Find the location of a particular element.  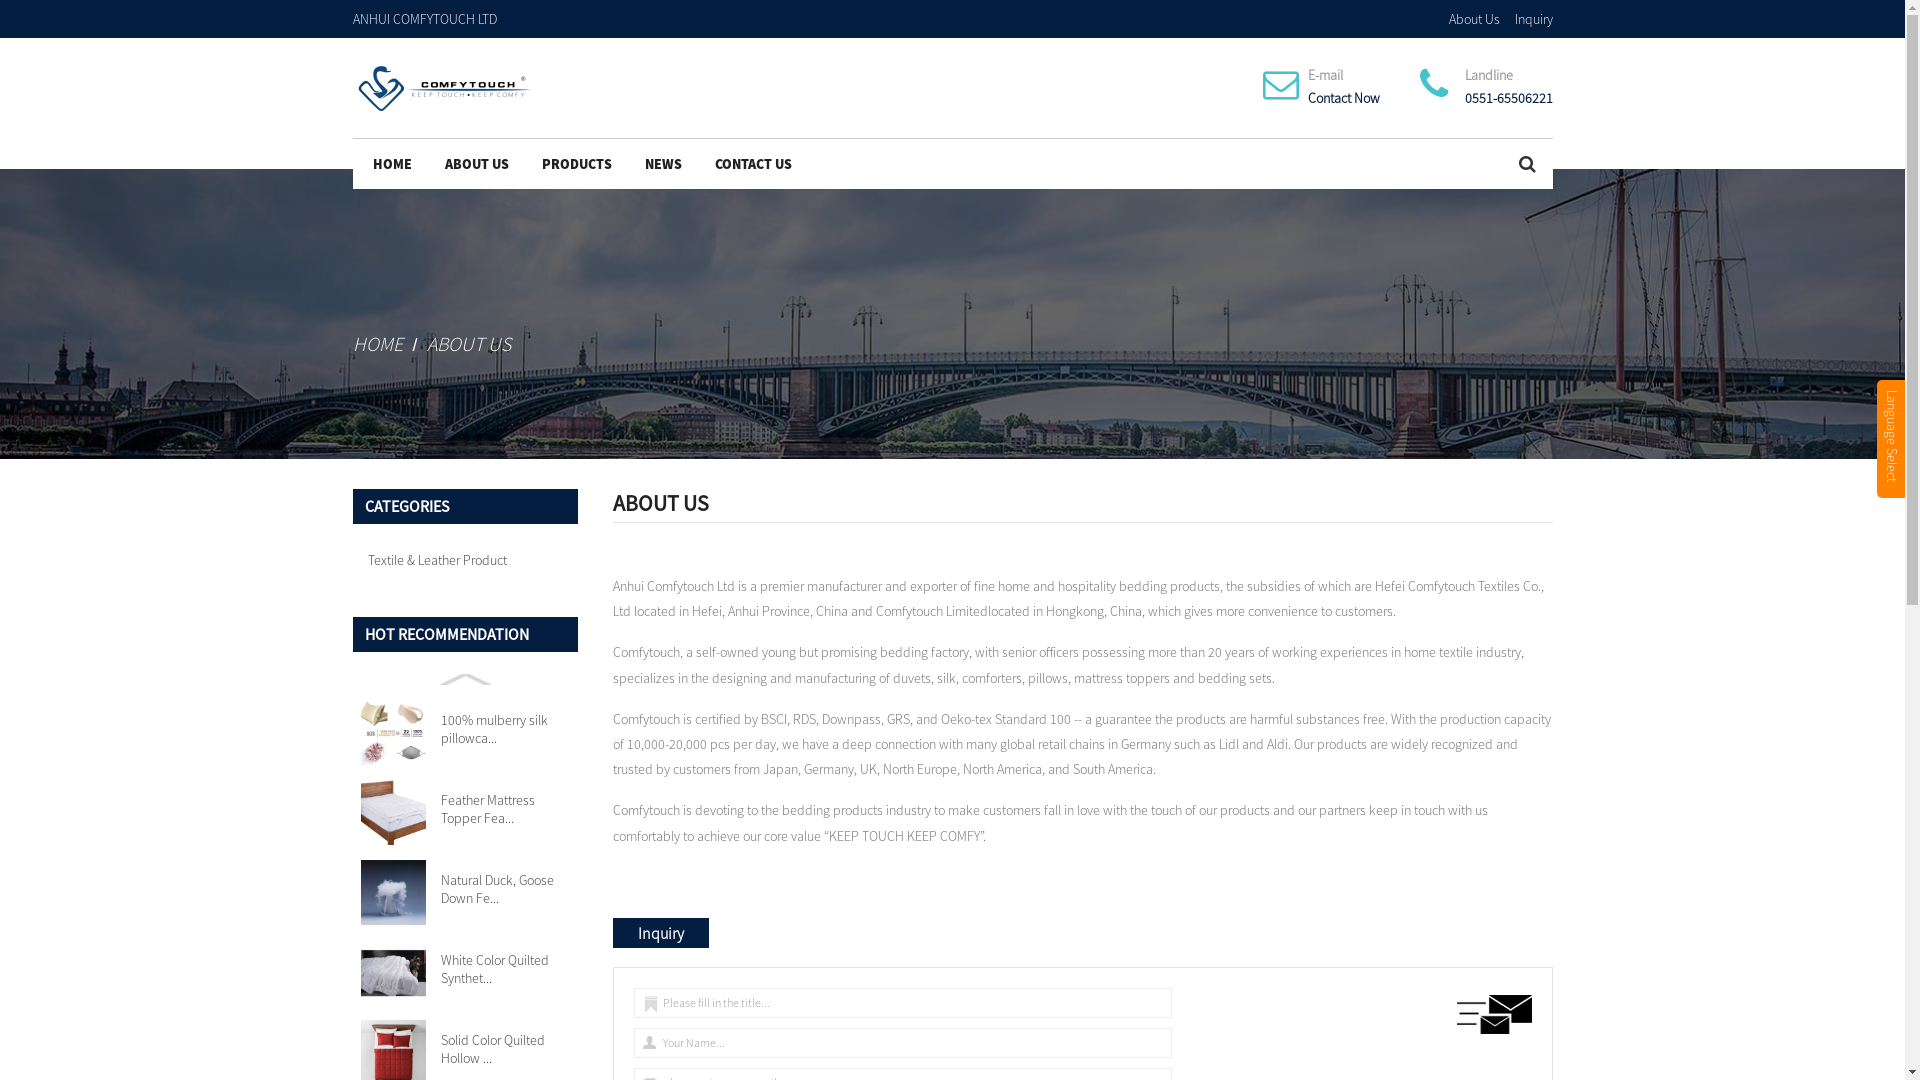

ABOUT US is located at coordinates (477, 164).